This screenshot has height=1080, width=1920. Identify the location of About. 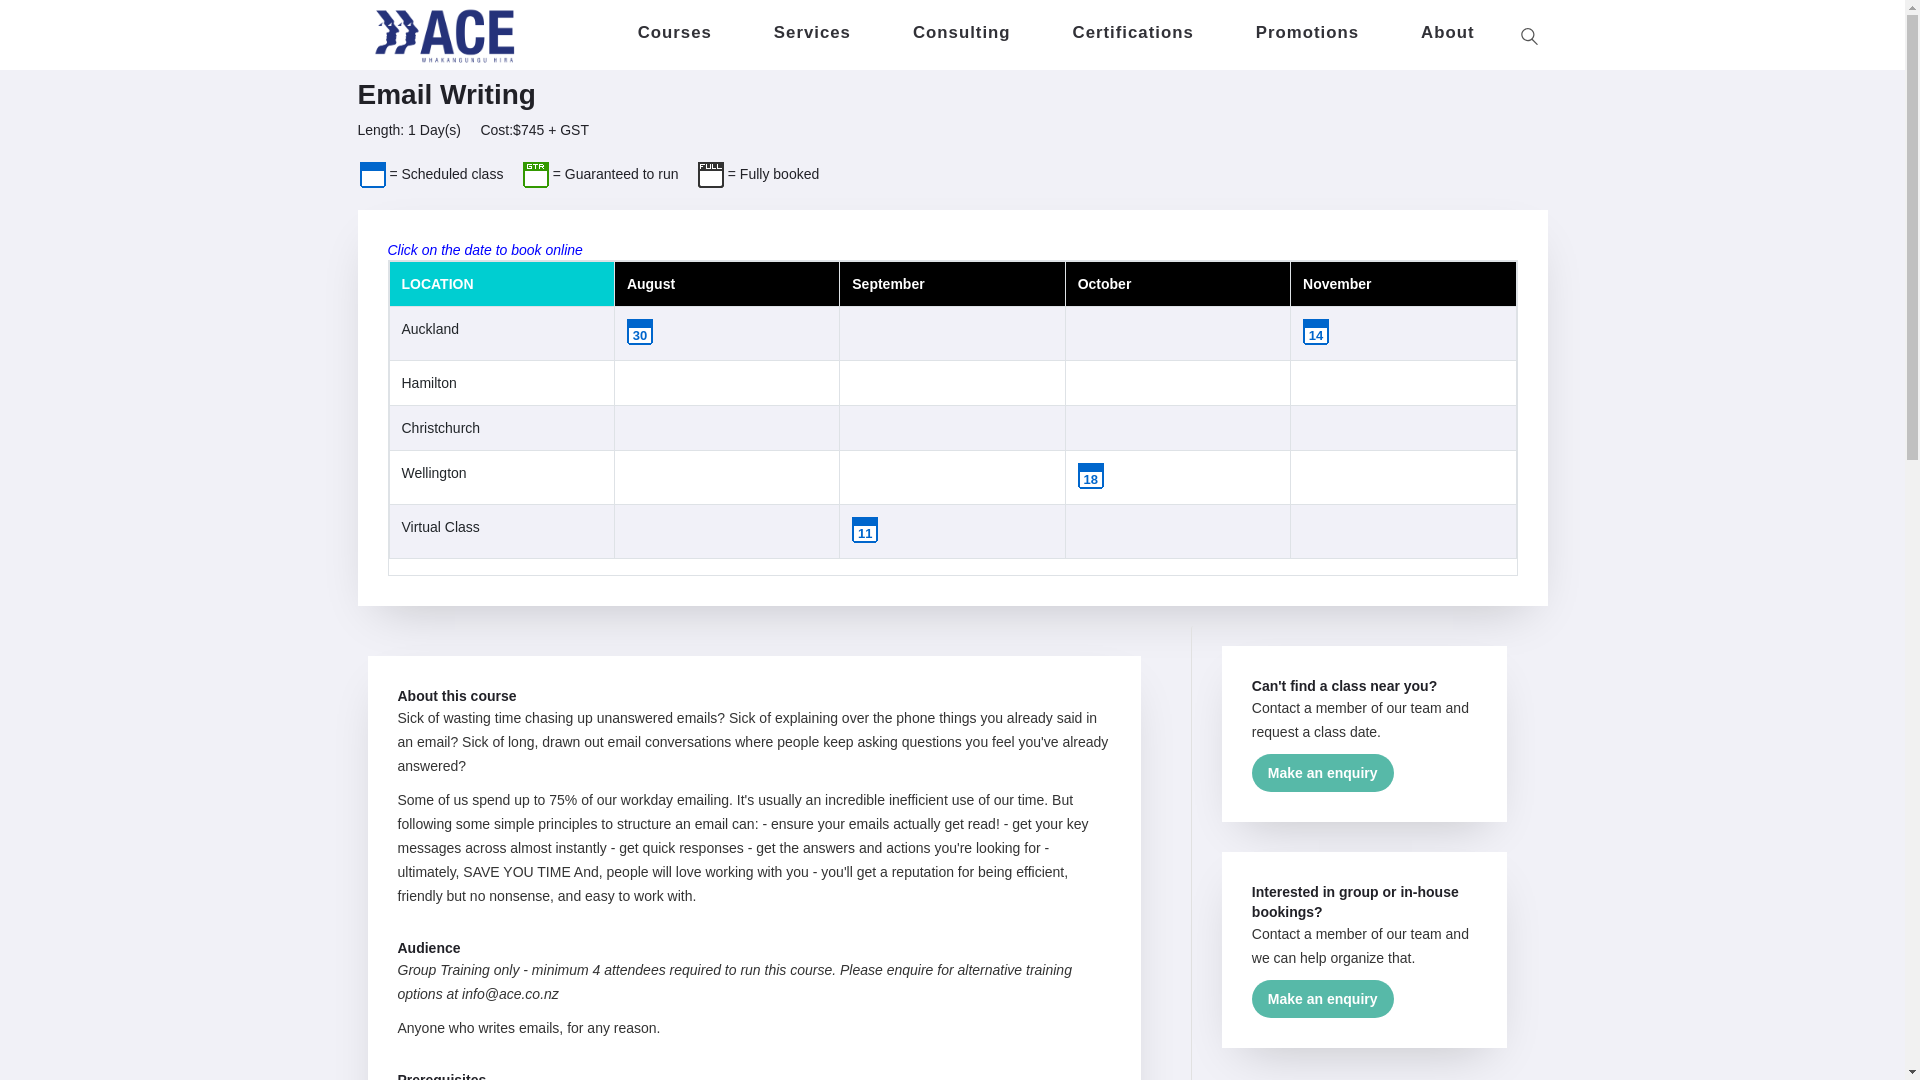
(1447, 28).